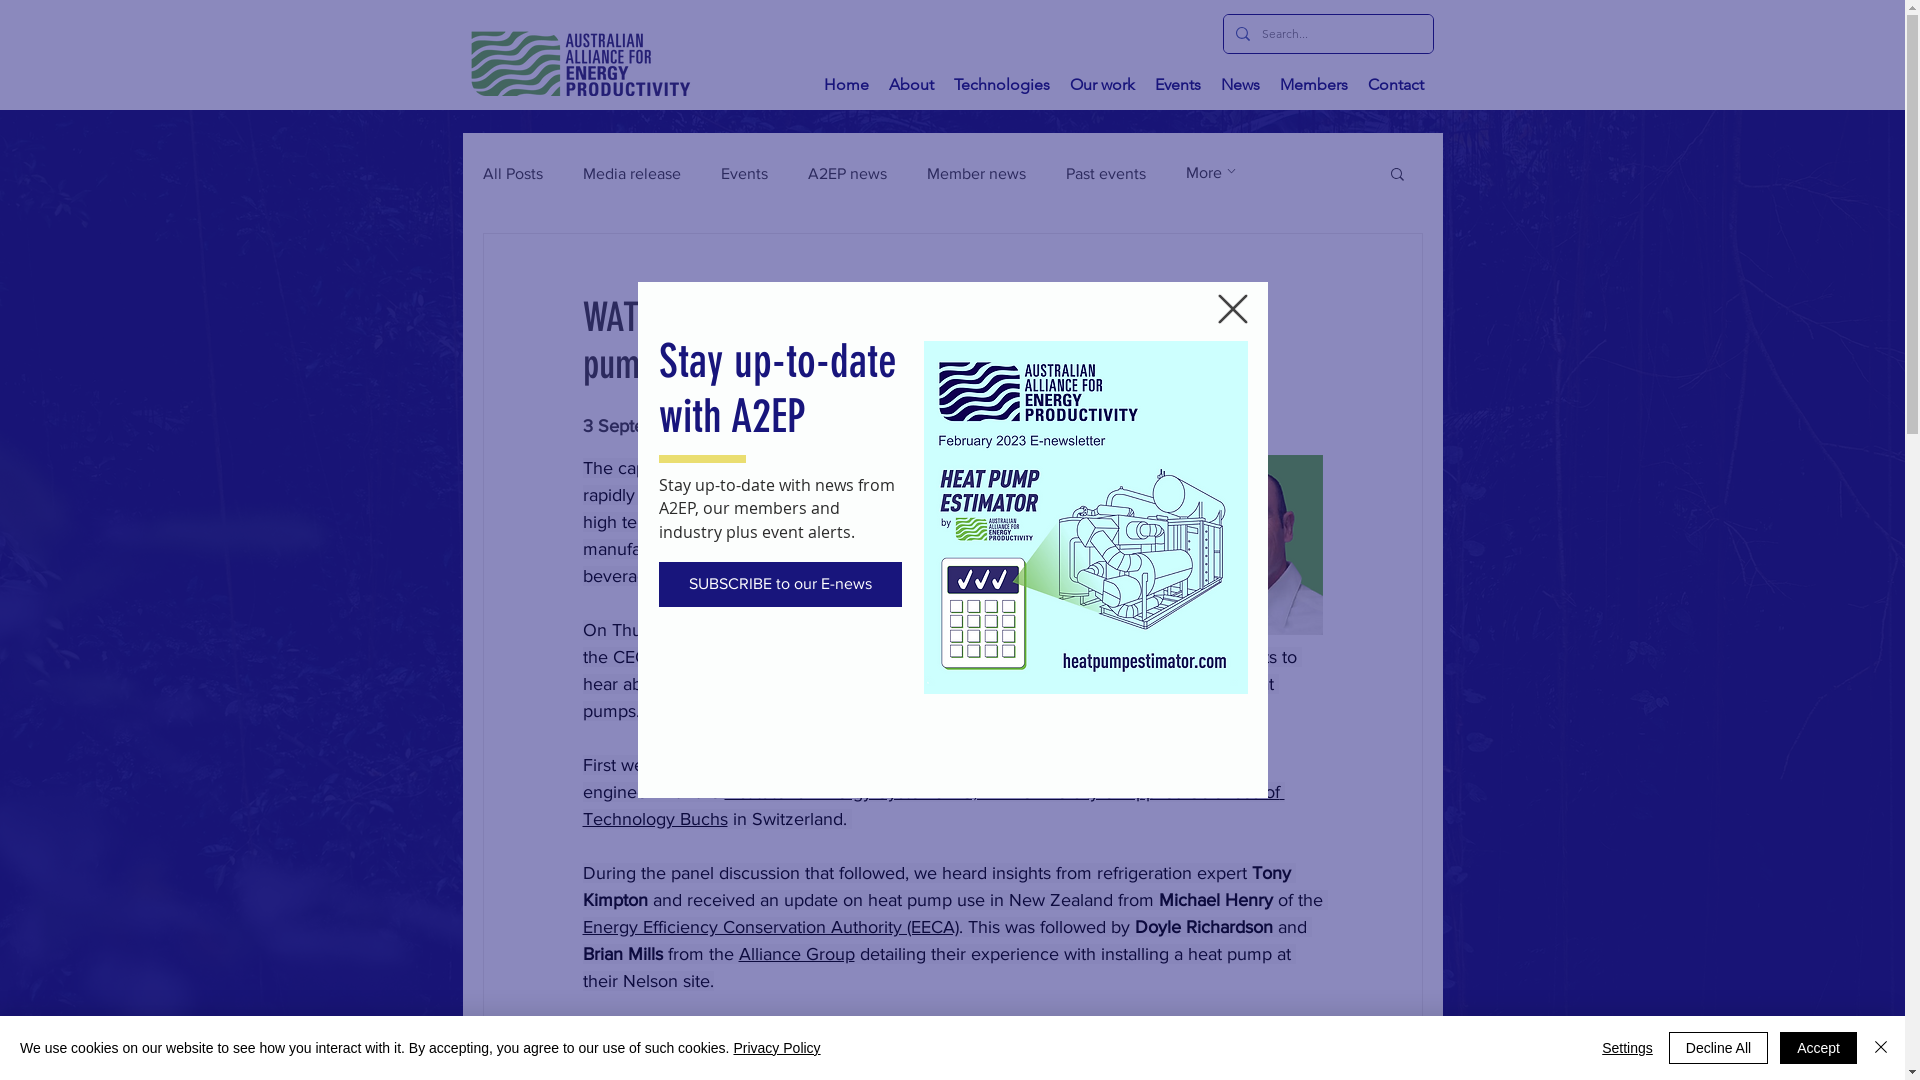 The image size is (1920, 1080). I want to click on Media release, so click(631, 172).